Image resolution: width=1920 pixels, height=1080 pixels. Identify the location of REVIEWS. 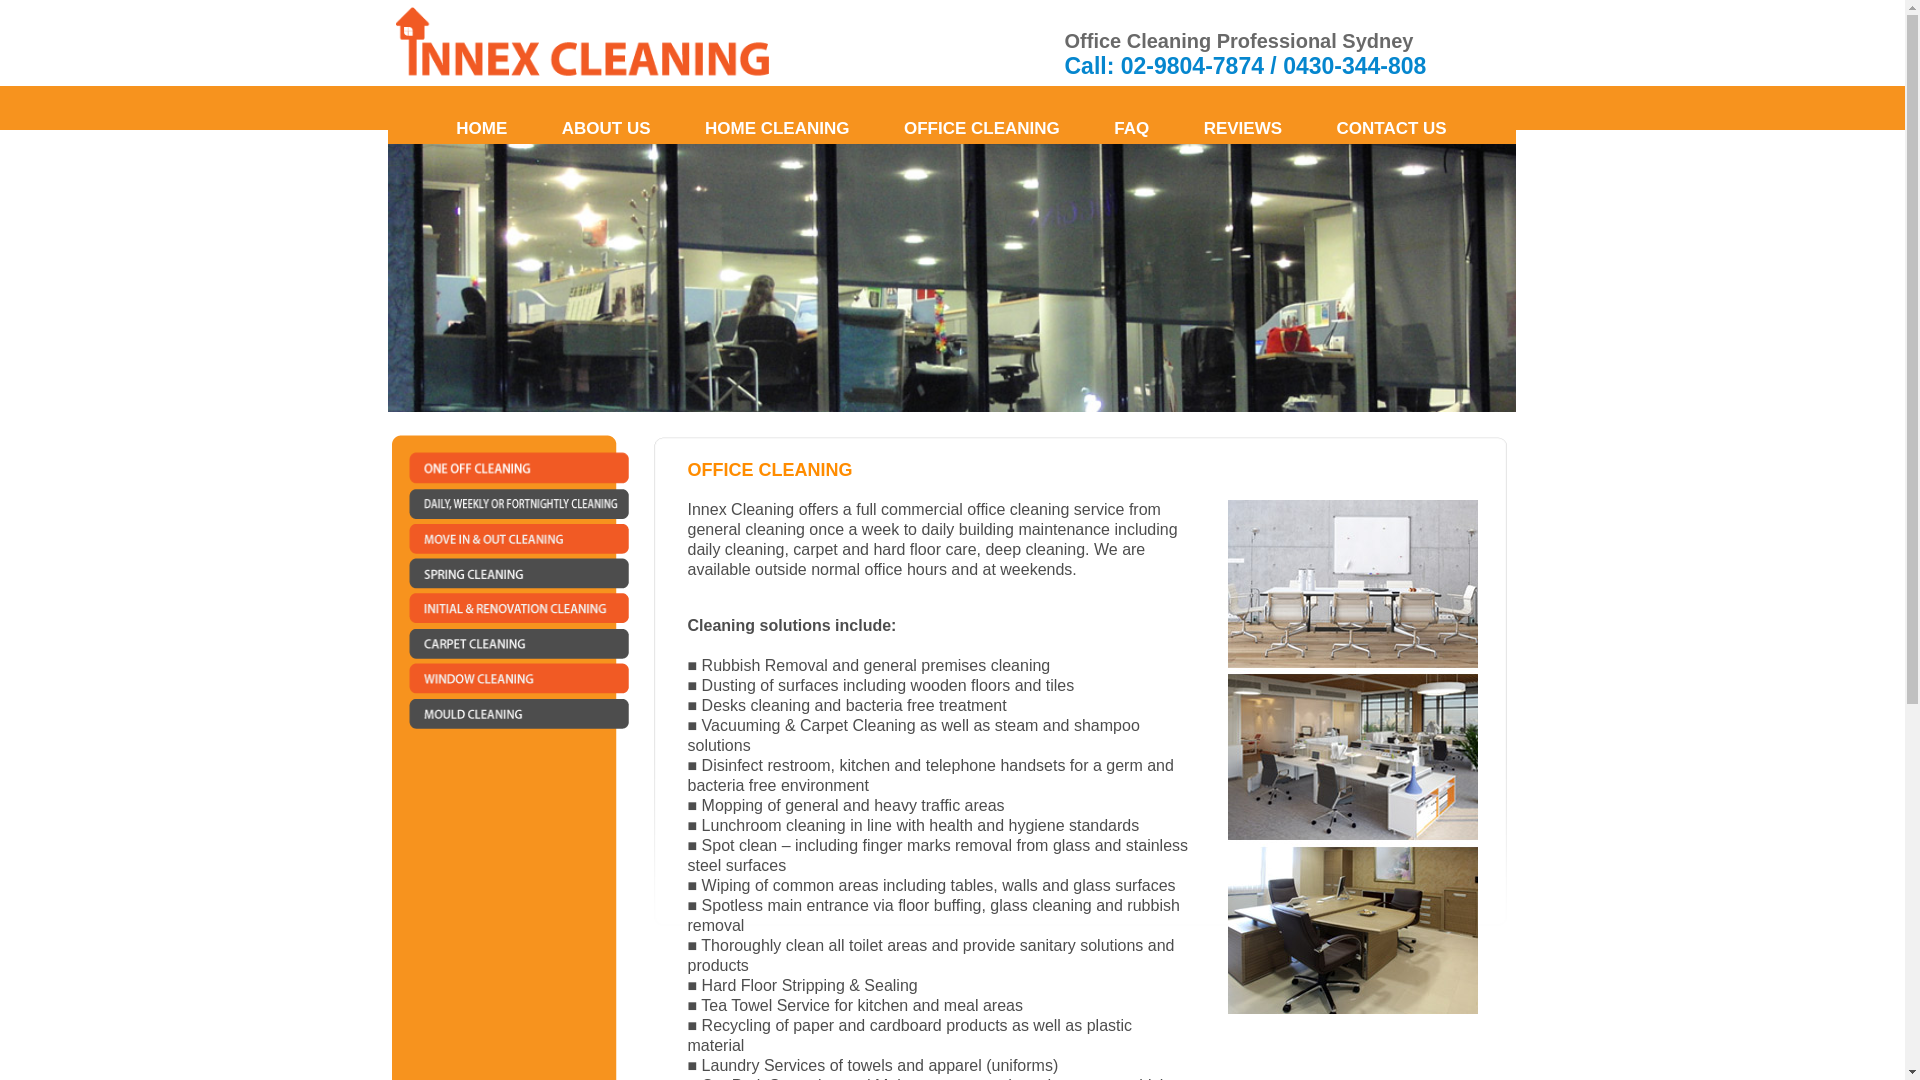
(1243, 129).